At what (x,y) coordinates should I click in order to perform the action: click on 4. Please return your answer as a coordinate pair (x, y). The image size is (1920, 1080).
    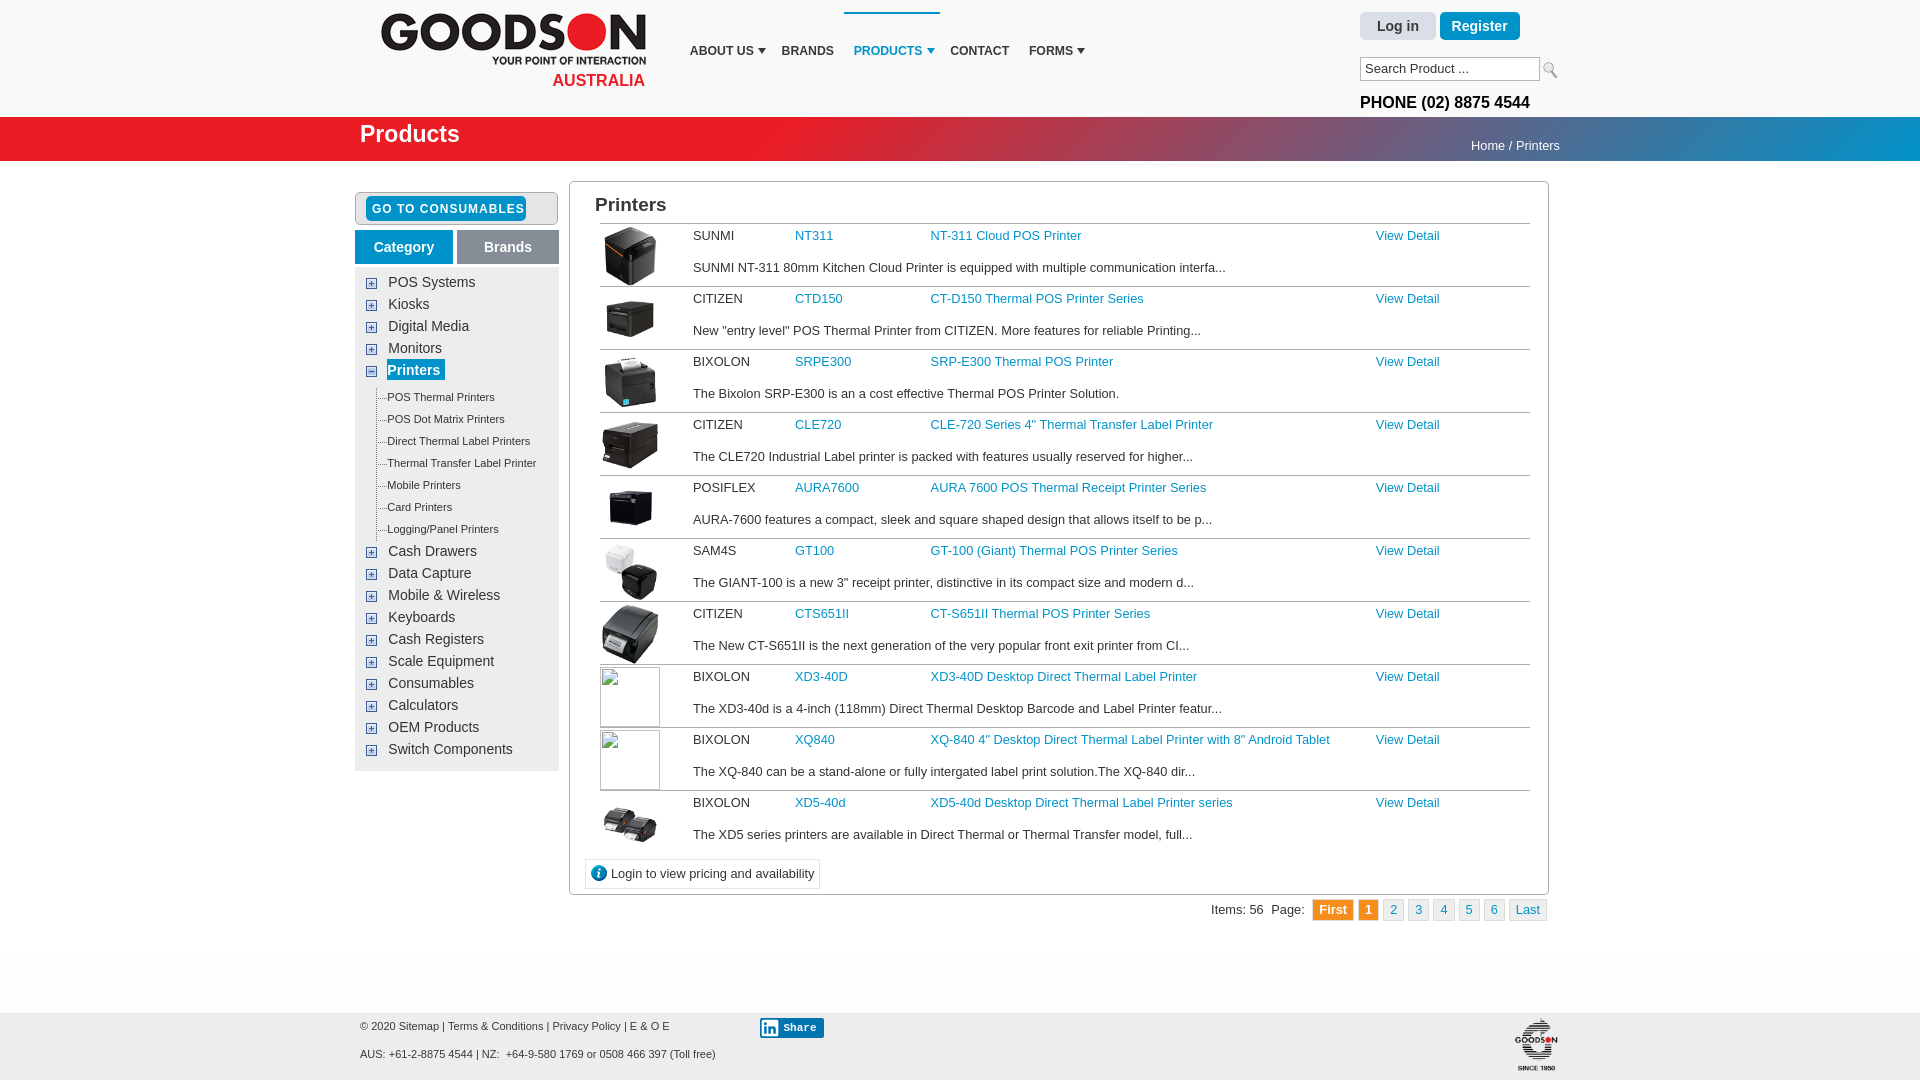
    Looking at the image, I should click on (1444, 910).